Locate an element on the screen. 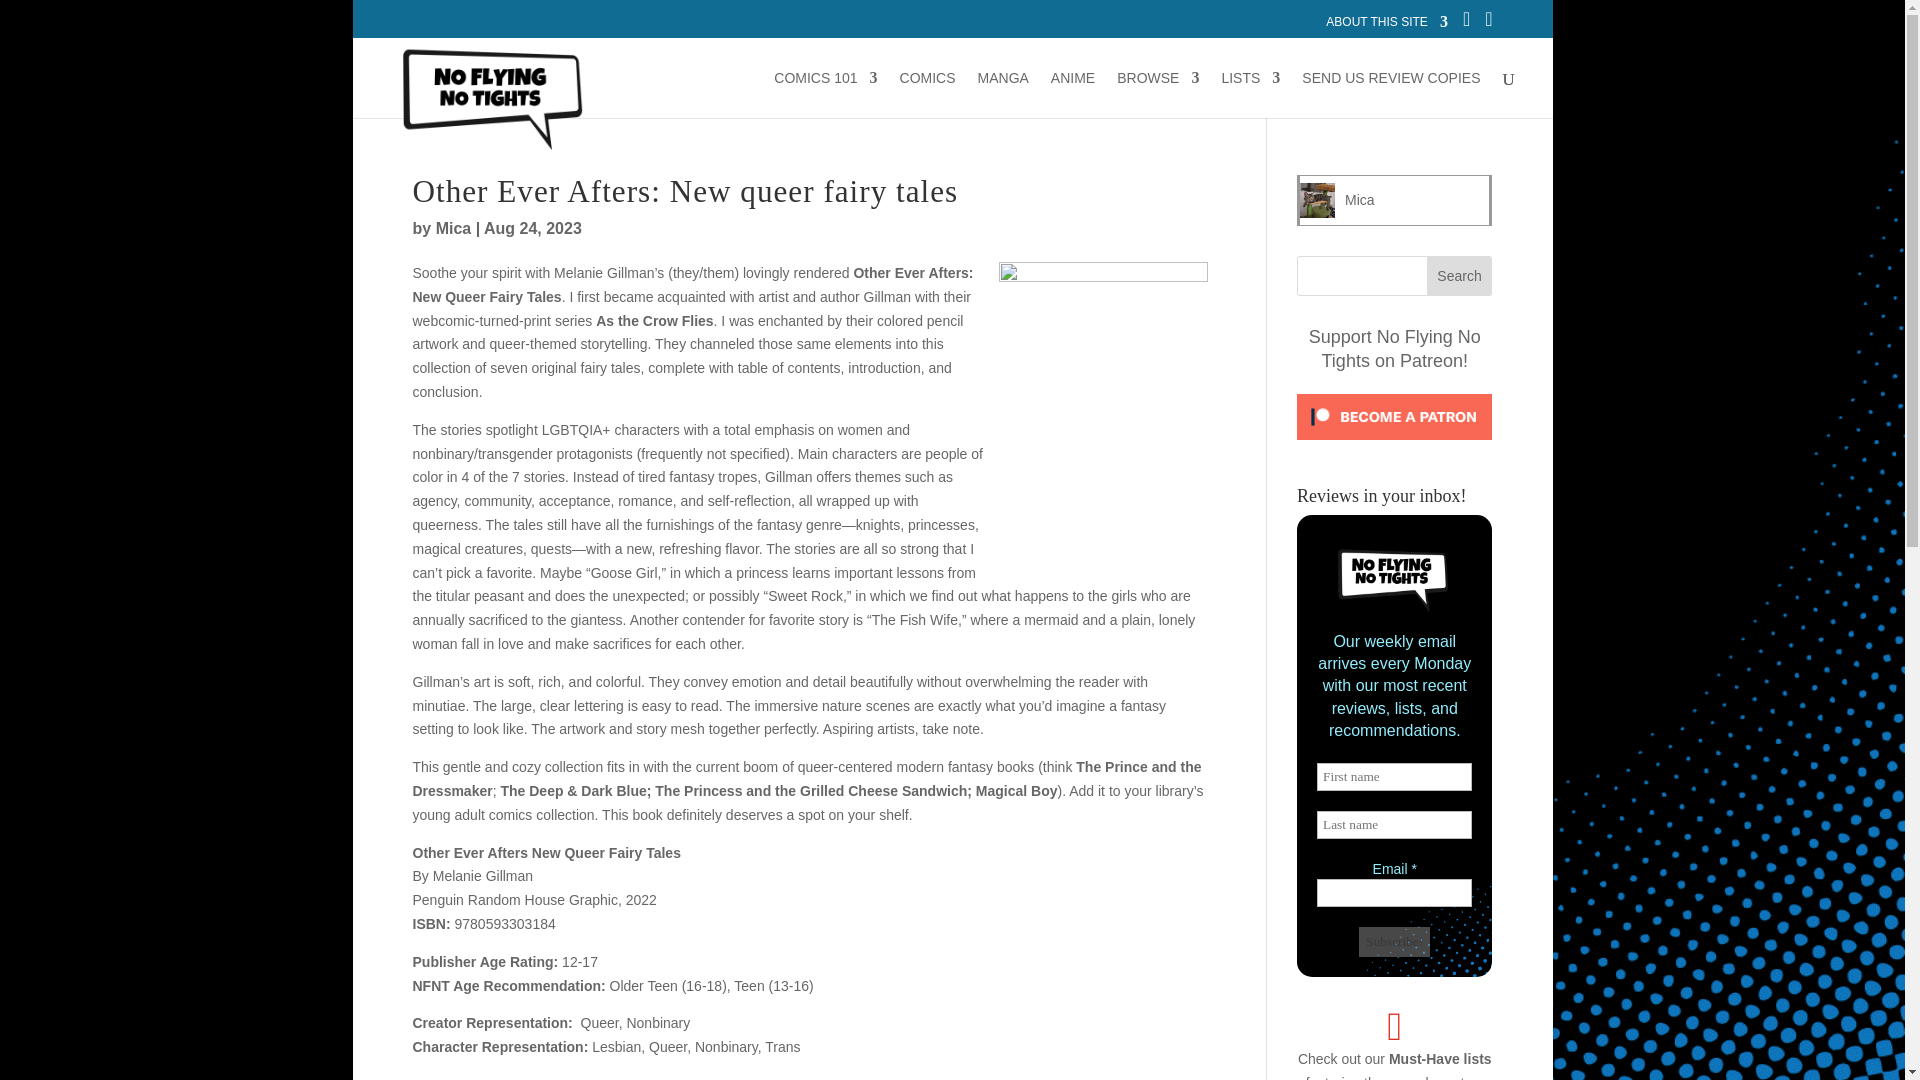 Image resolution: width=1920 pixels, height=1080 pixels. Email is located at coordinates (1394, 893).